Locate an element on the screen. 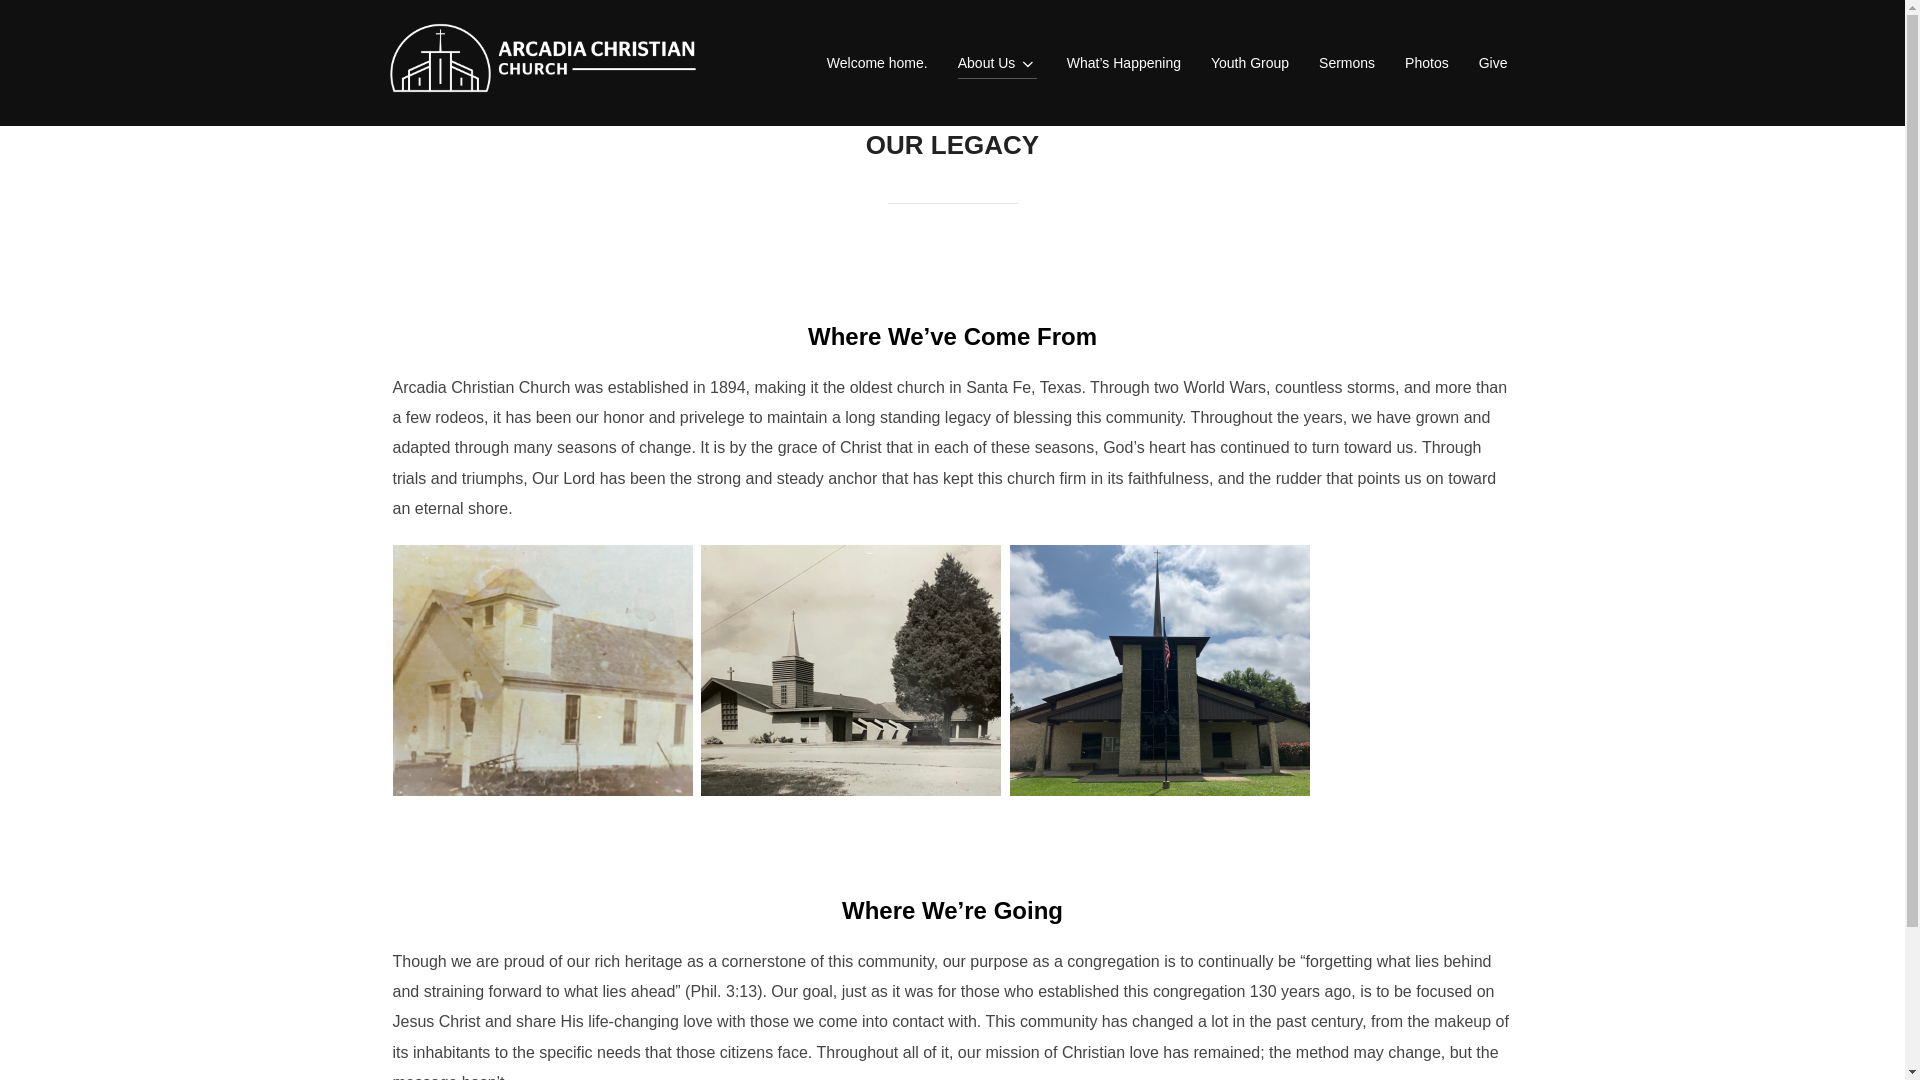  About Us is located at coordinates (997, 62).